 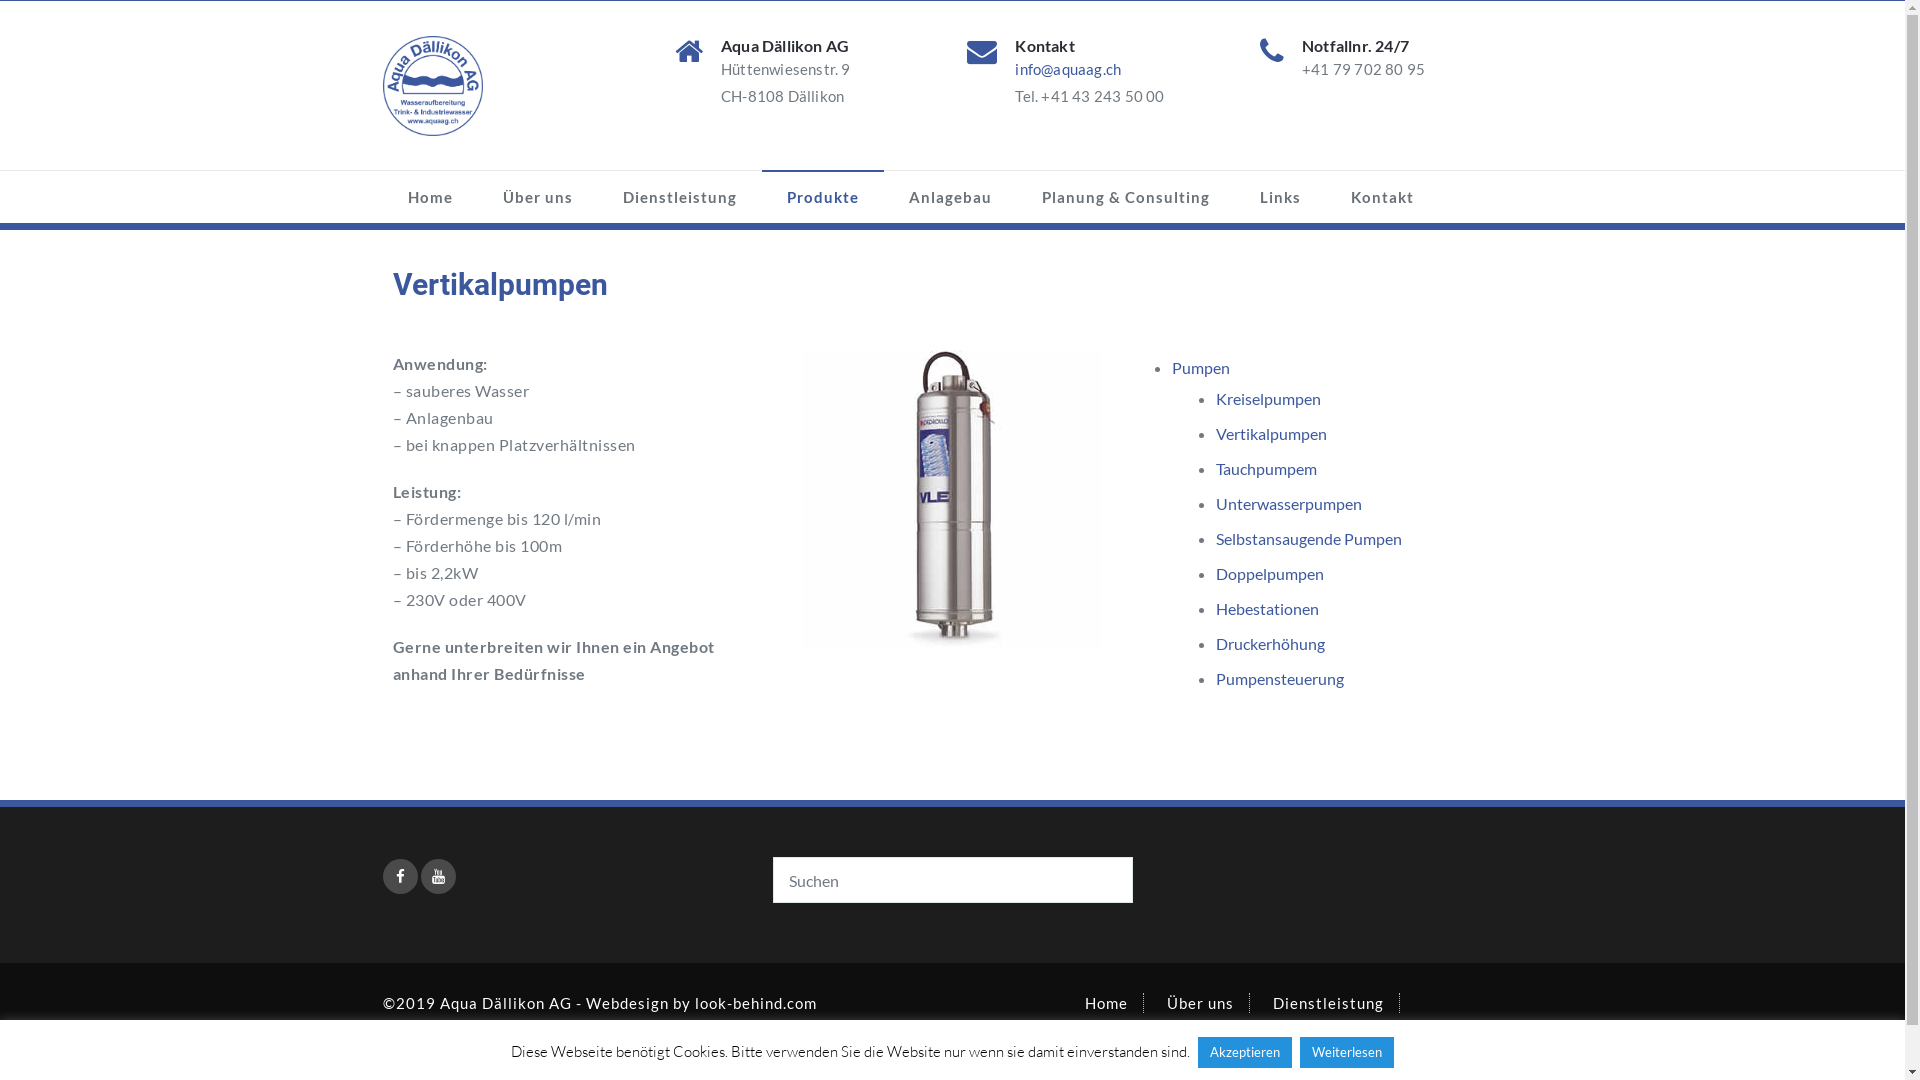 What do you see at coordinates (1232, 1043) in the screenshot?
I see `Anlagebau` at bounding box center [1232, 1043].